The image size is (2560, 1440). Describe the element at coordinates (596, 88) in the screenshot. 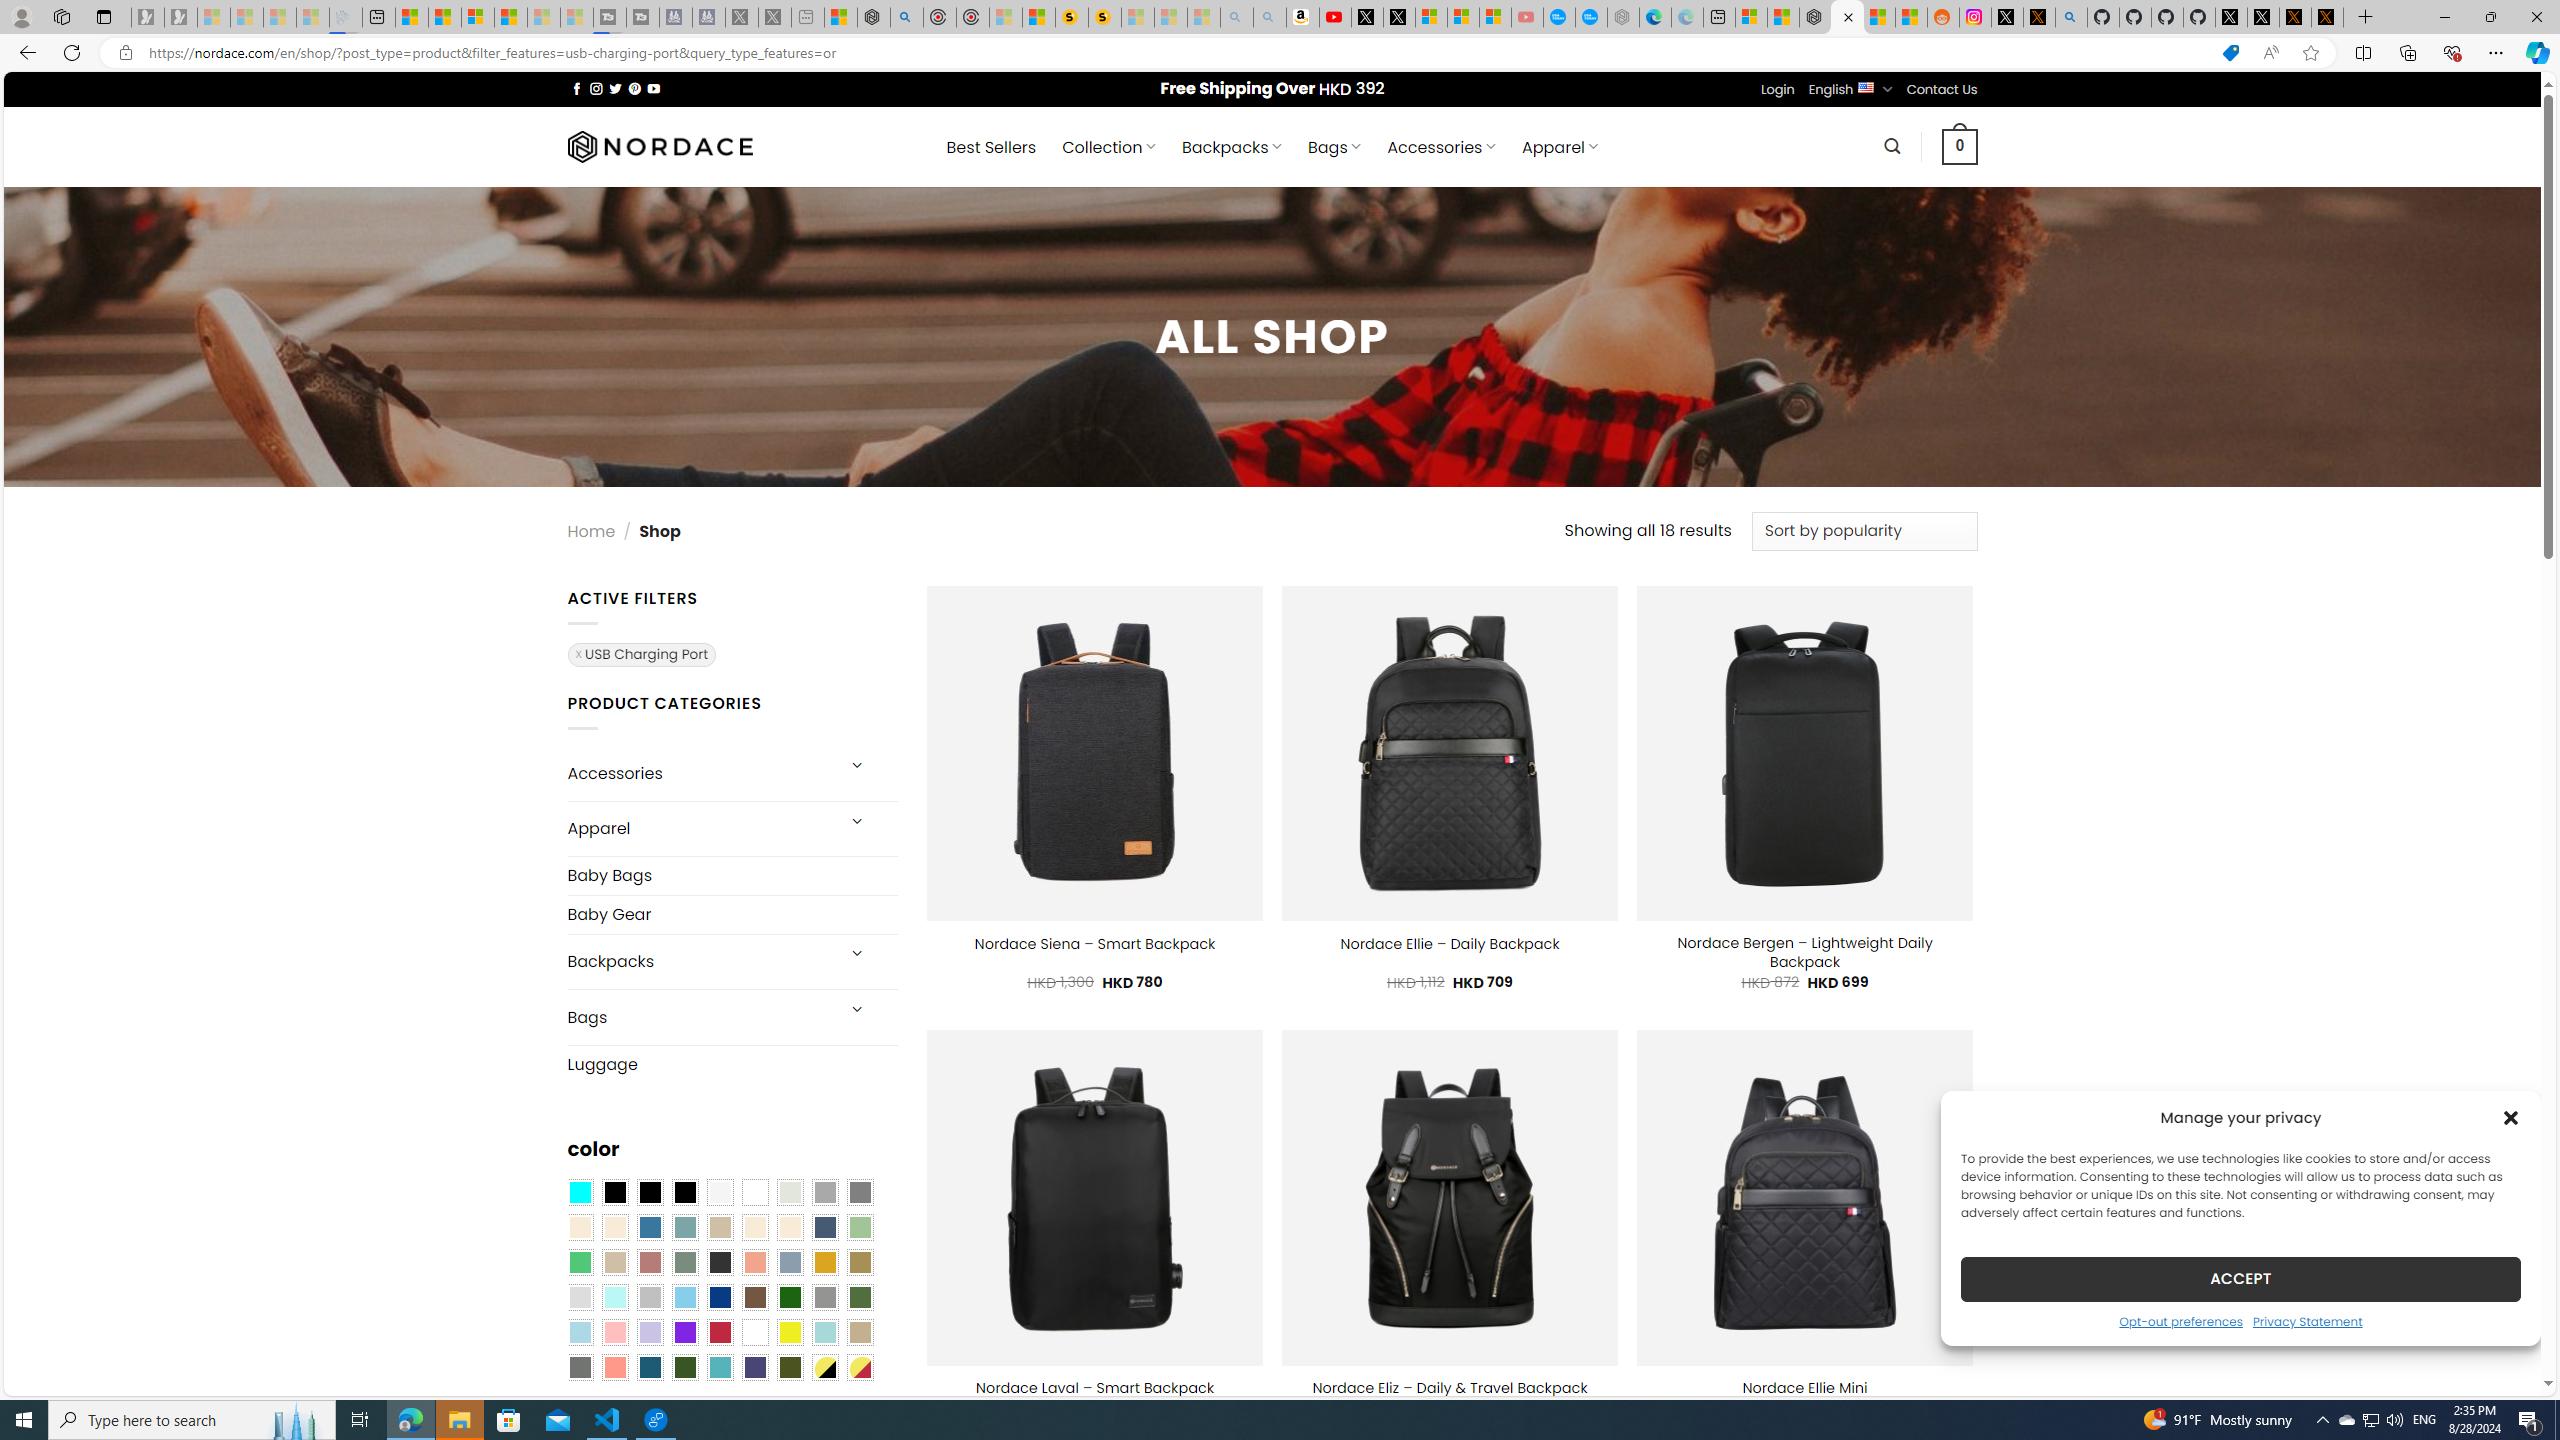

I see `Follow on Instagram` at that location.